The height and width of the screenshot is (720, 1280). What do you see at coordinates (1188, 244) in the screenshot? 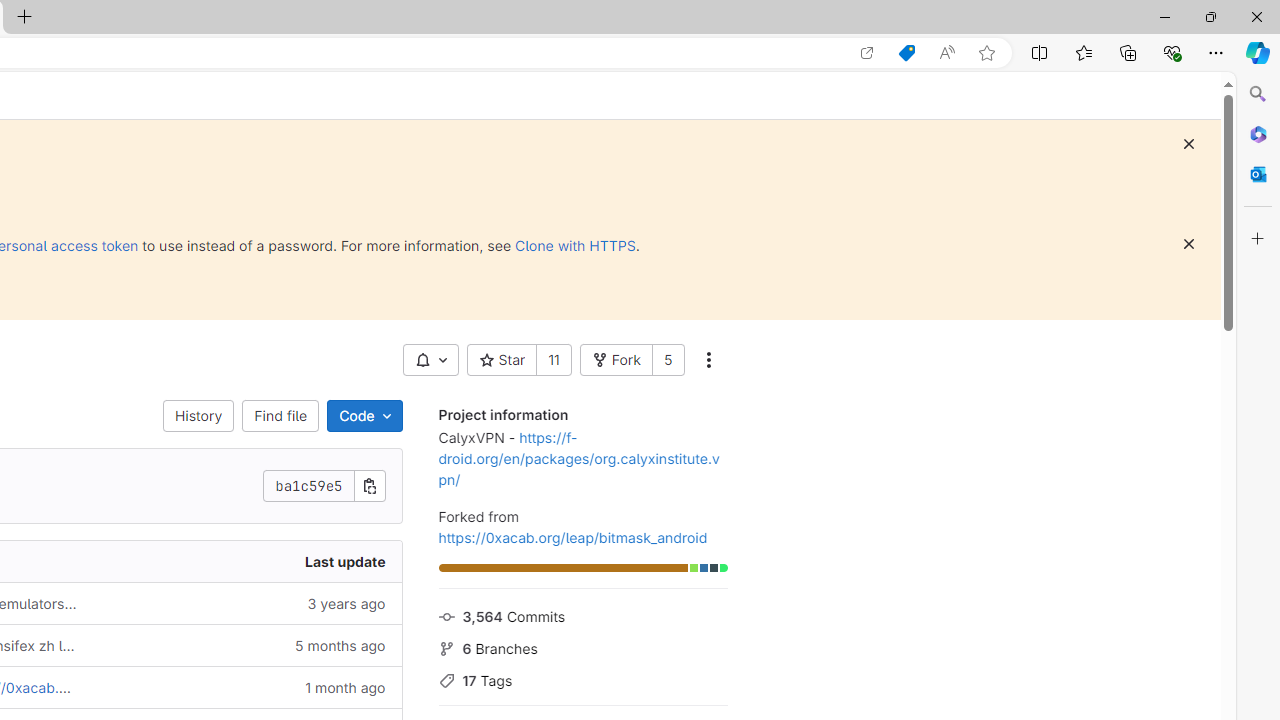
I see `Dismiss` at bounding box center [1188, 244].